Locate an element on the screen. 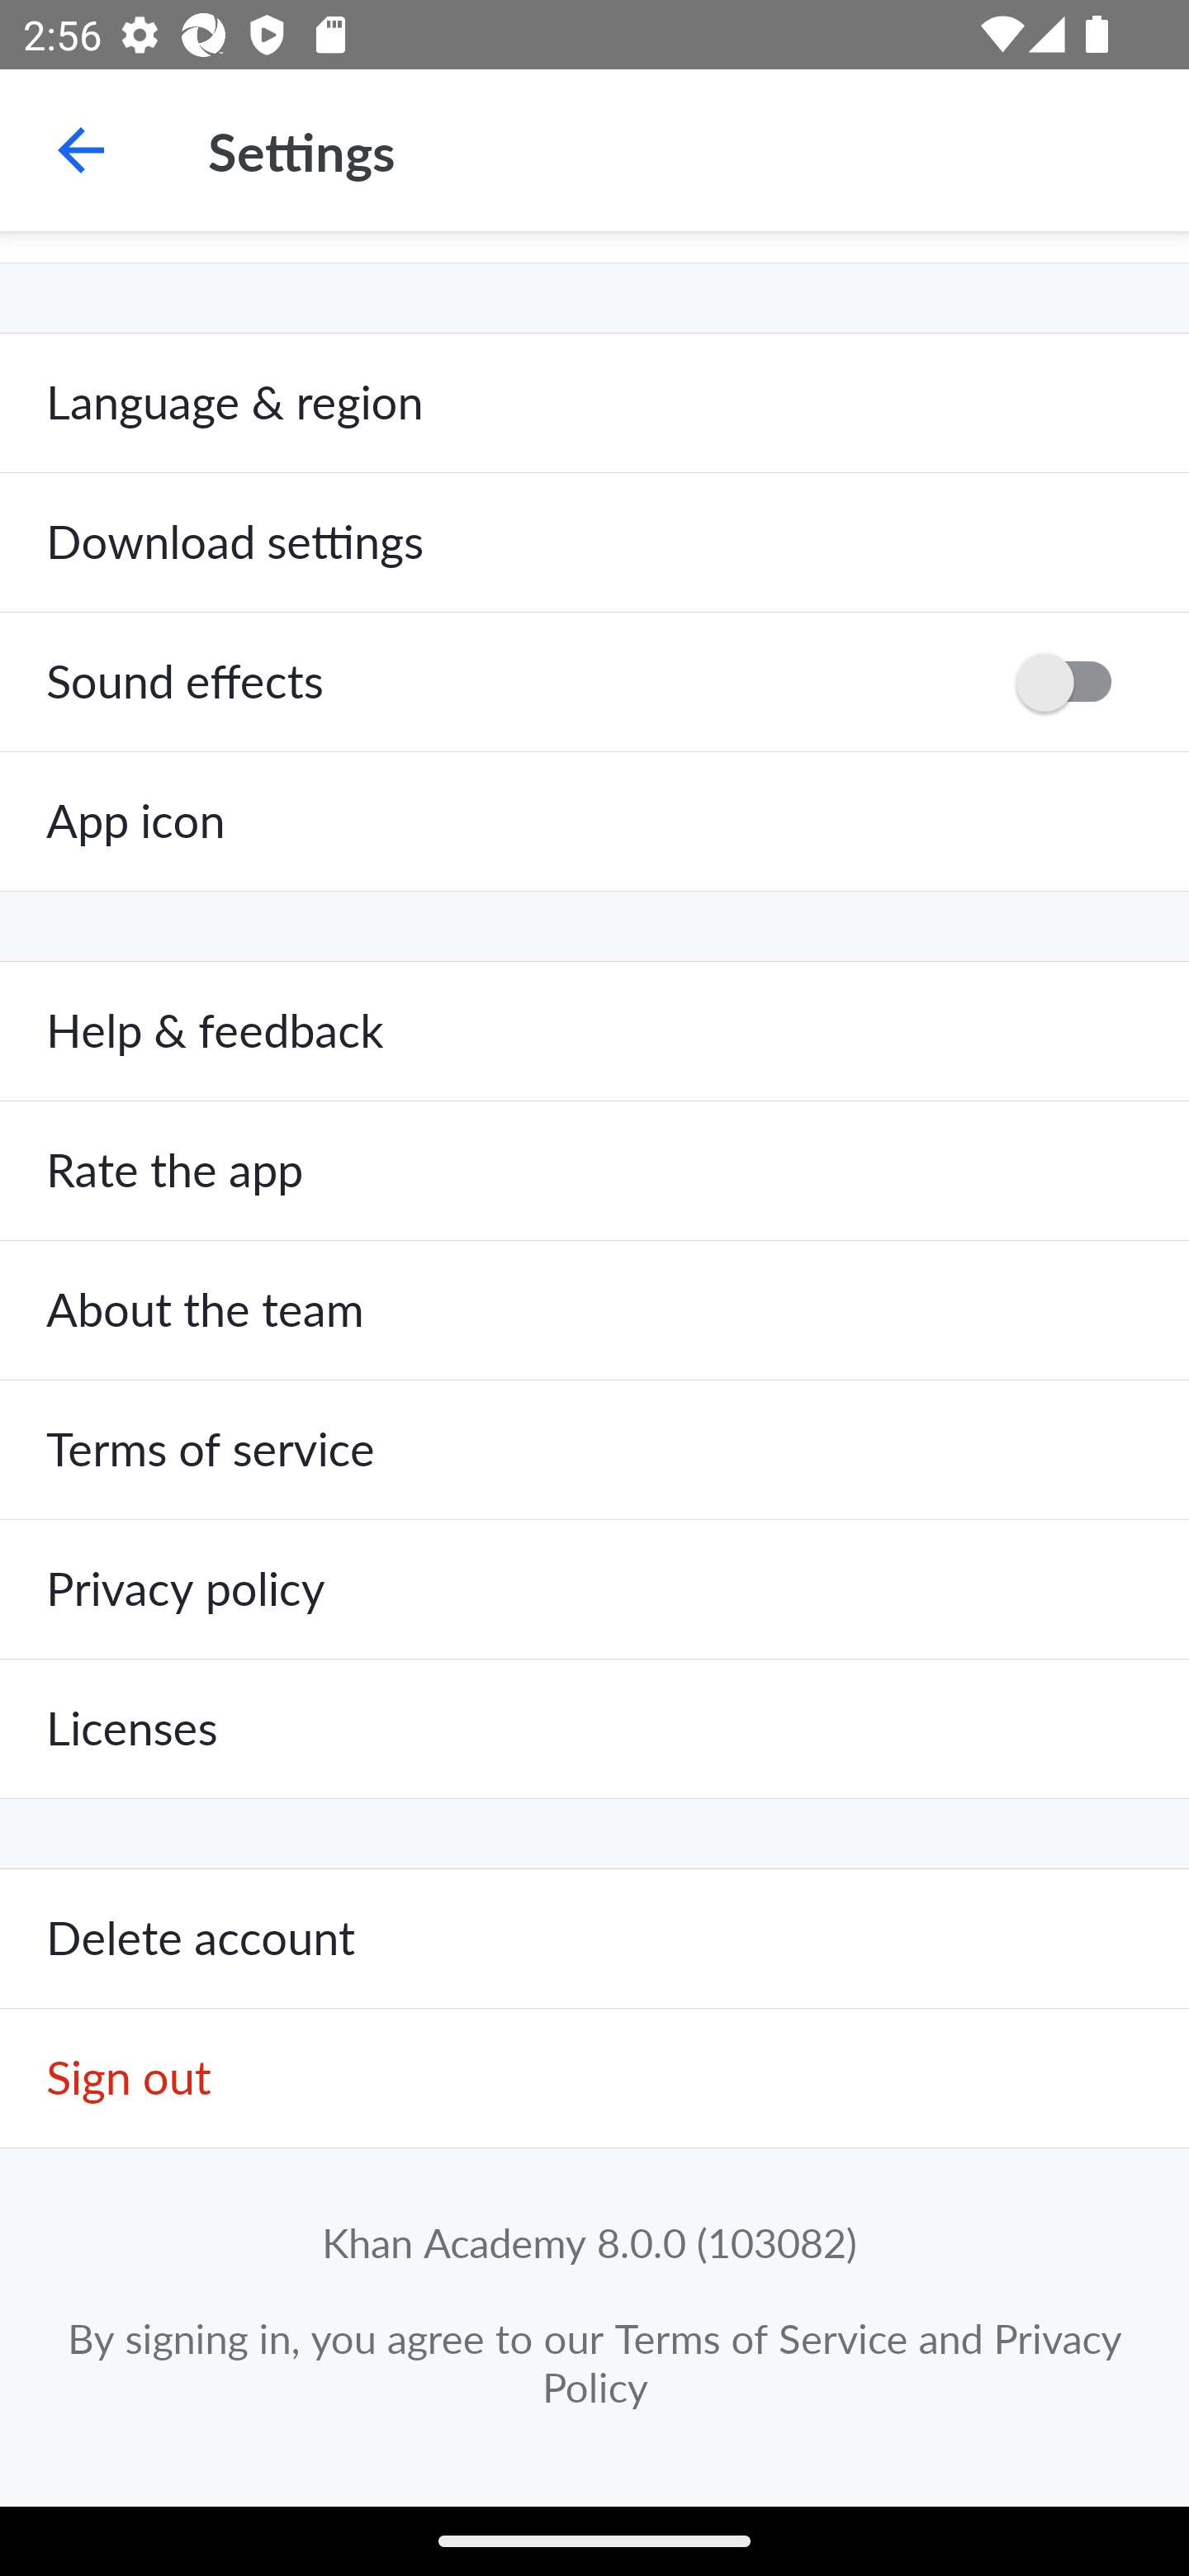 The height and width of the screenshot is (2576, 1189). Navigate up is located at coordinates (81, 150).